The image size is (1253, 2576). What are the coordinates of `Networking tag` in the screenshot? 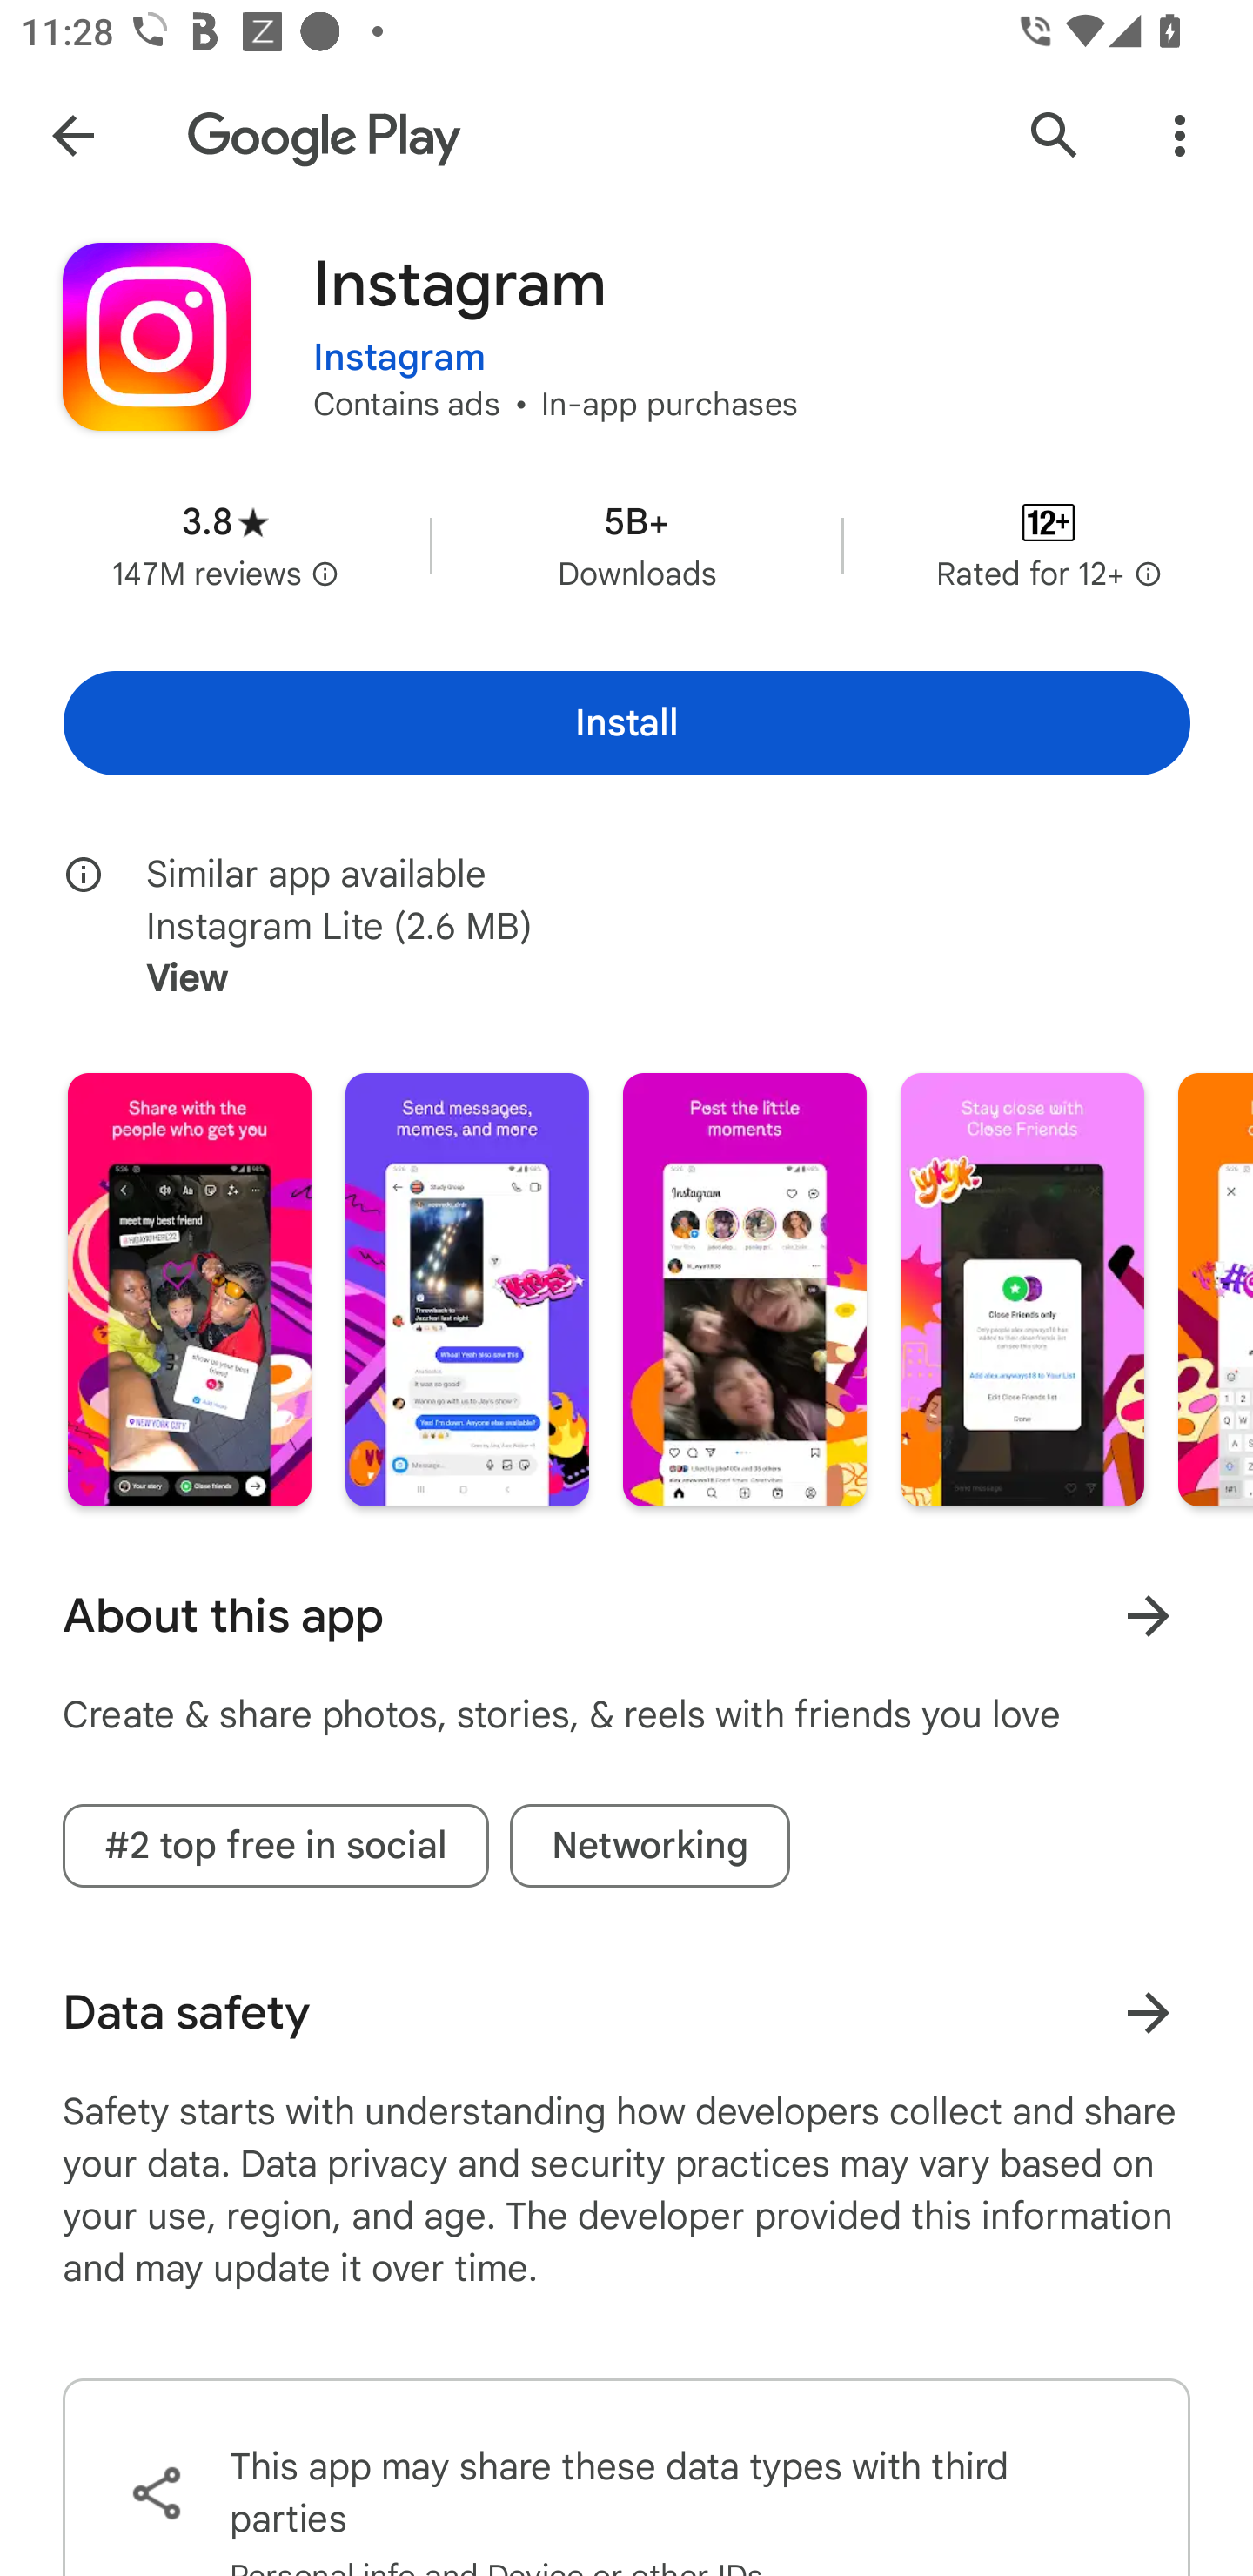 It's located at (650, 1845).